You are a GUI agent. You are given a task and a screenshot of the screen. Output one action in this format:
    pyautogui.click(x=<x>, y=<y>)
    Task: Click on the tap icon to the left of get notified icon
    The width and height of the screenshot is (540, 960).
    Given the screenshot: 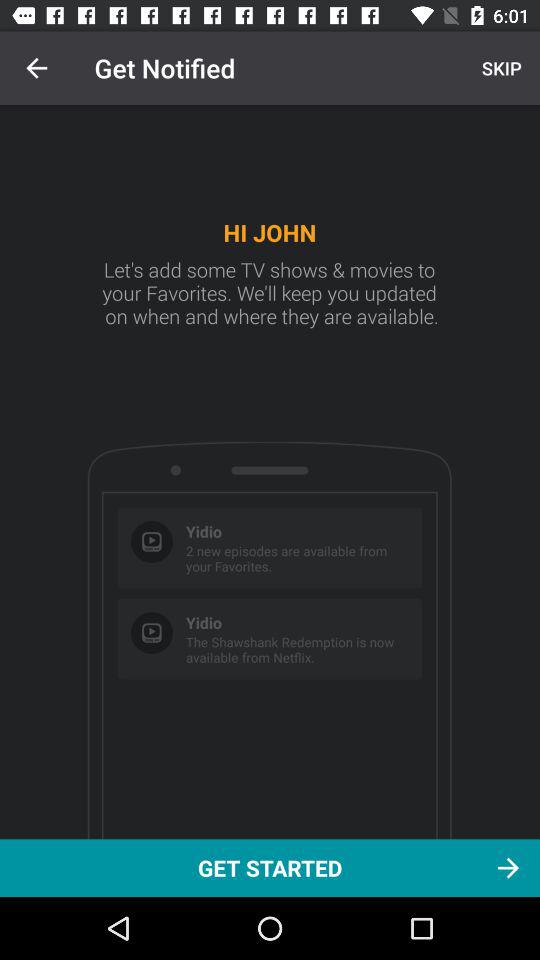 What is the action you would take?
    pyautogui.click(x=36, y=68)
    